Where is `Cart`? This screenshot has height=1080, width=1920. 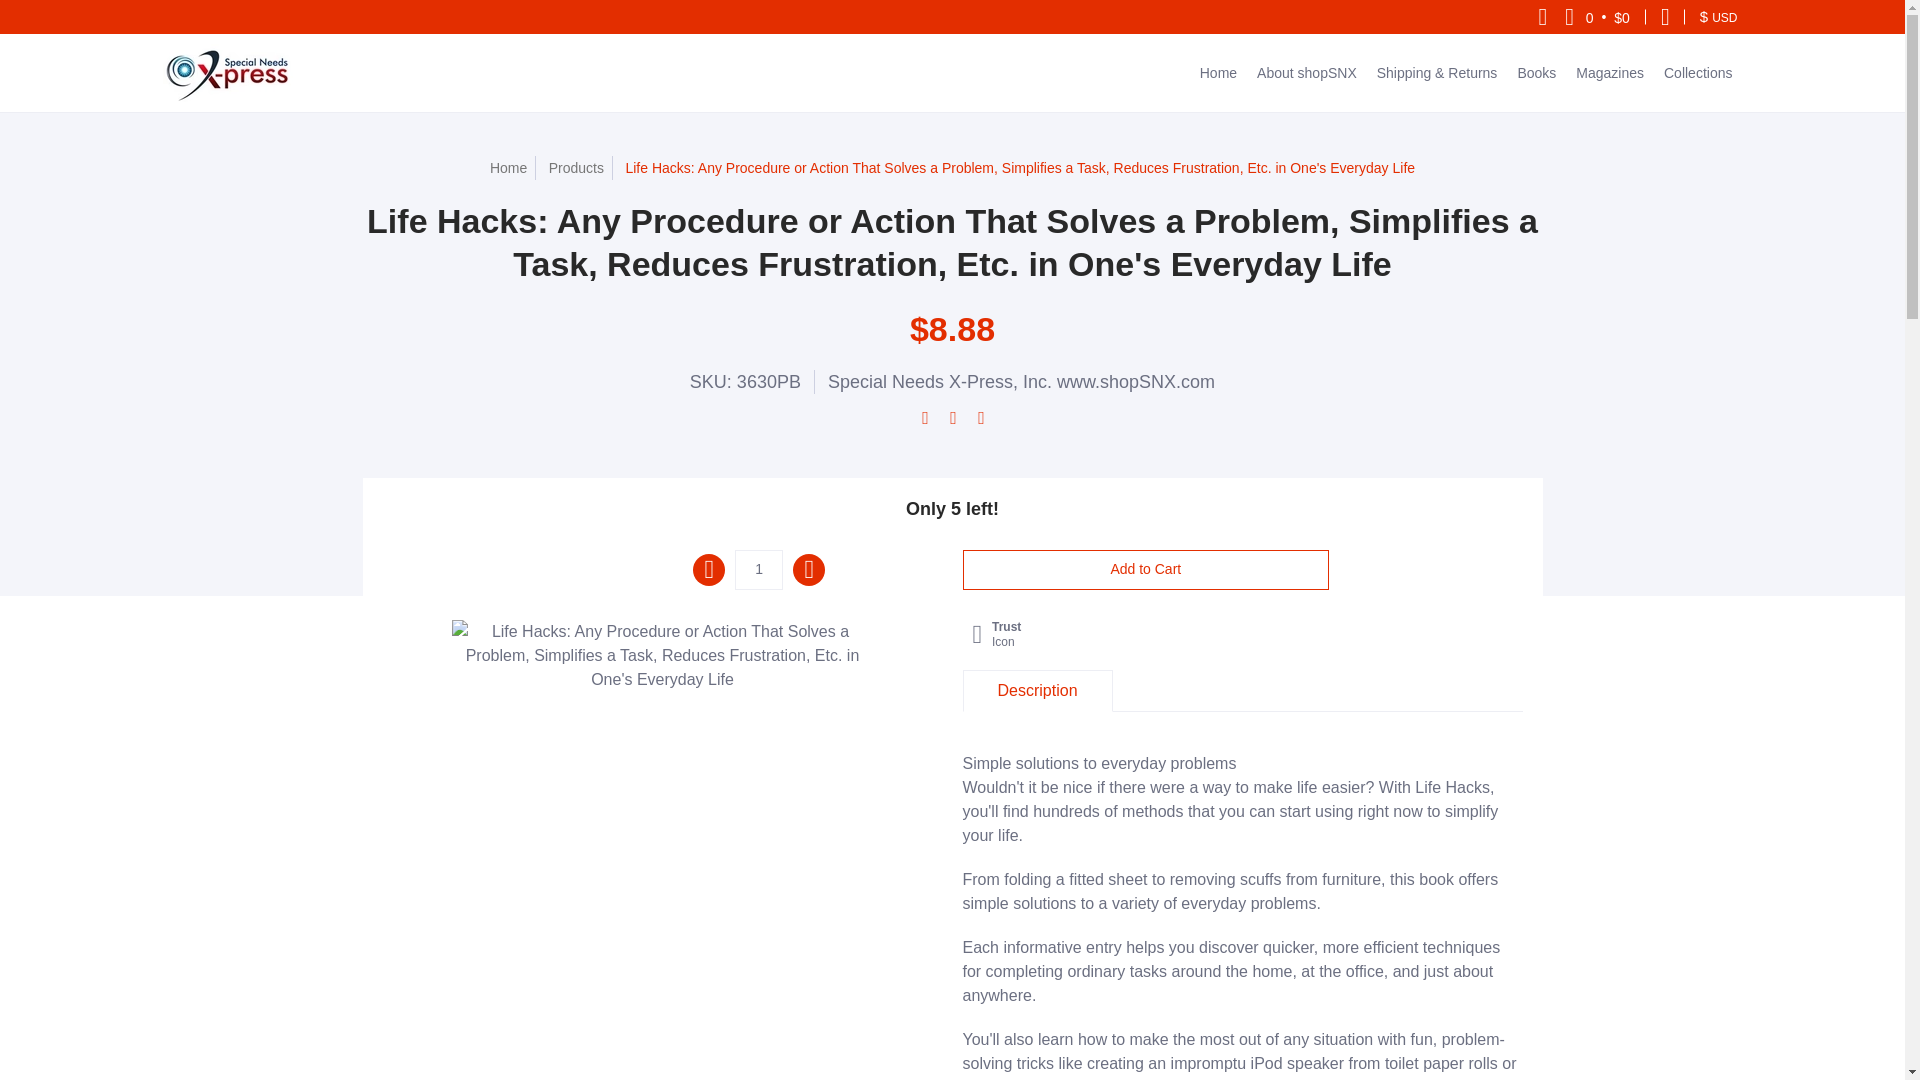 Cart is located at coordinates (1597, 16).